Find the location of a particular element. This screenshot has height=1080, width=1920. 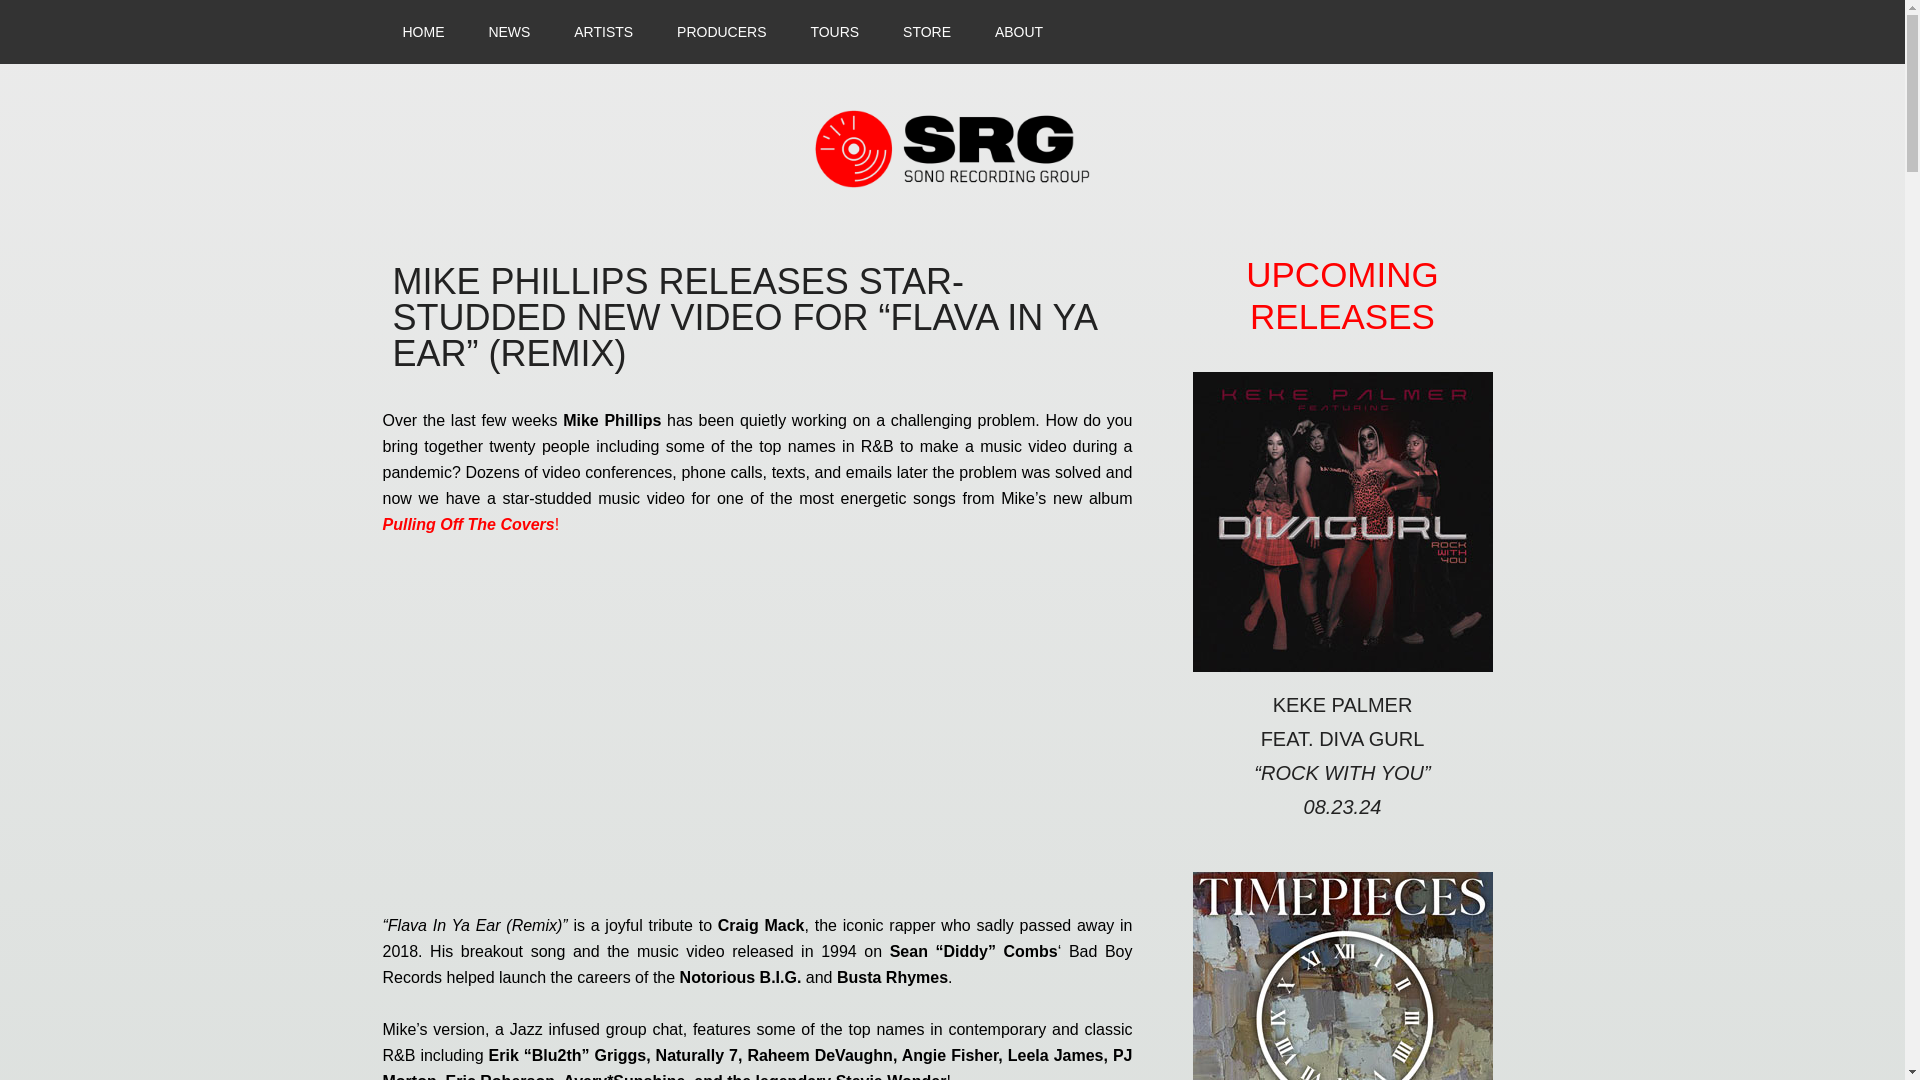

Artists is located at coordinates (603, 32).